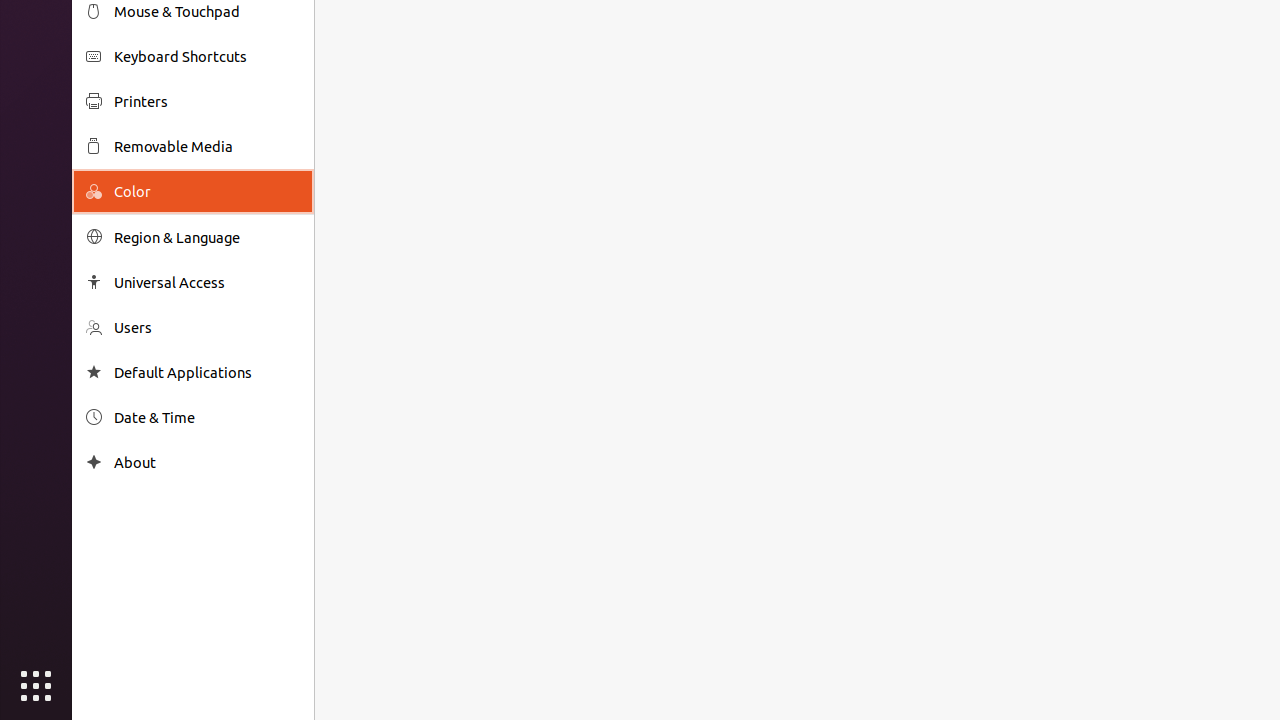  Describe the element at coordinates (207, 102) in the screenshot. I see `Printers` at that location.